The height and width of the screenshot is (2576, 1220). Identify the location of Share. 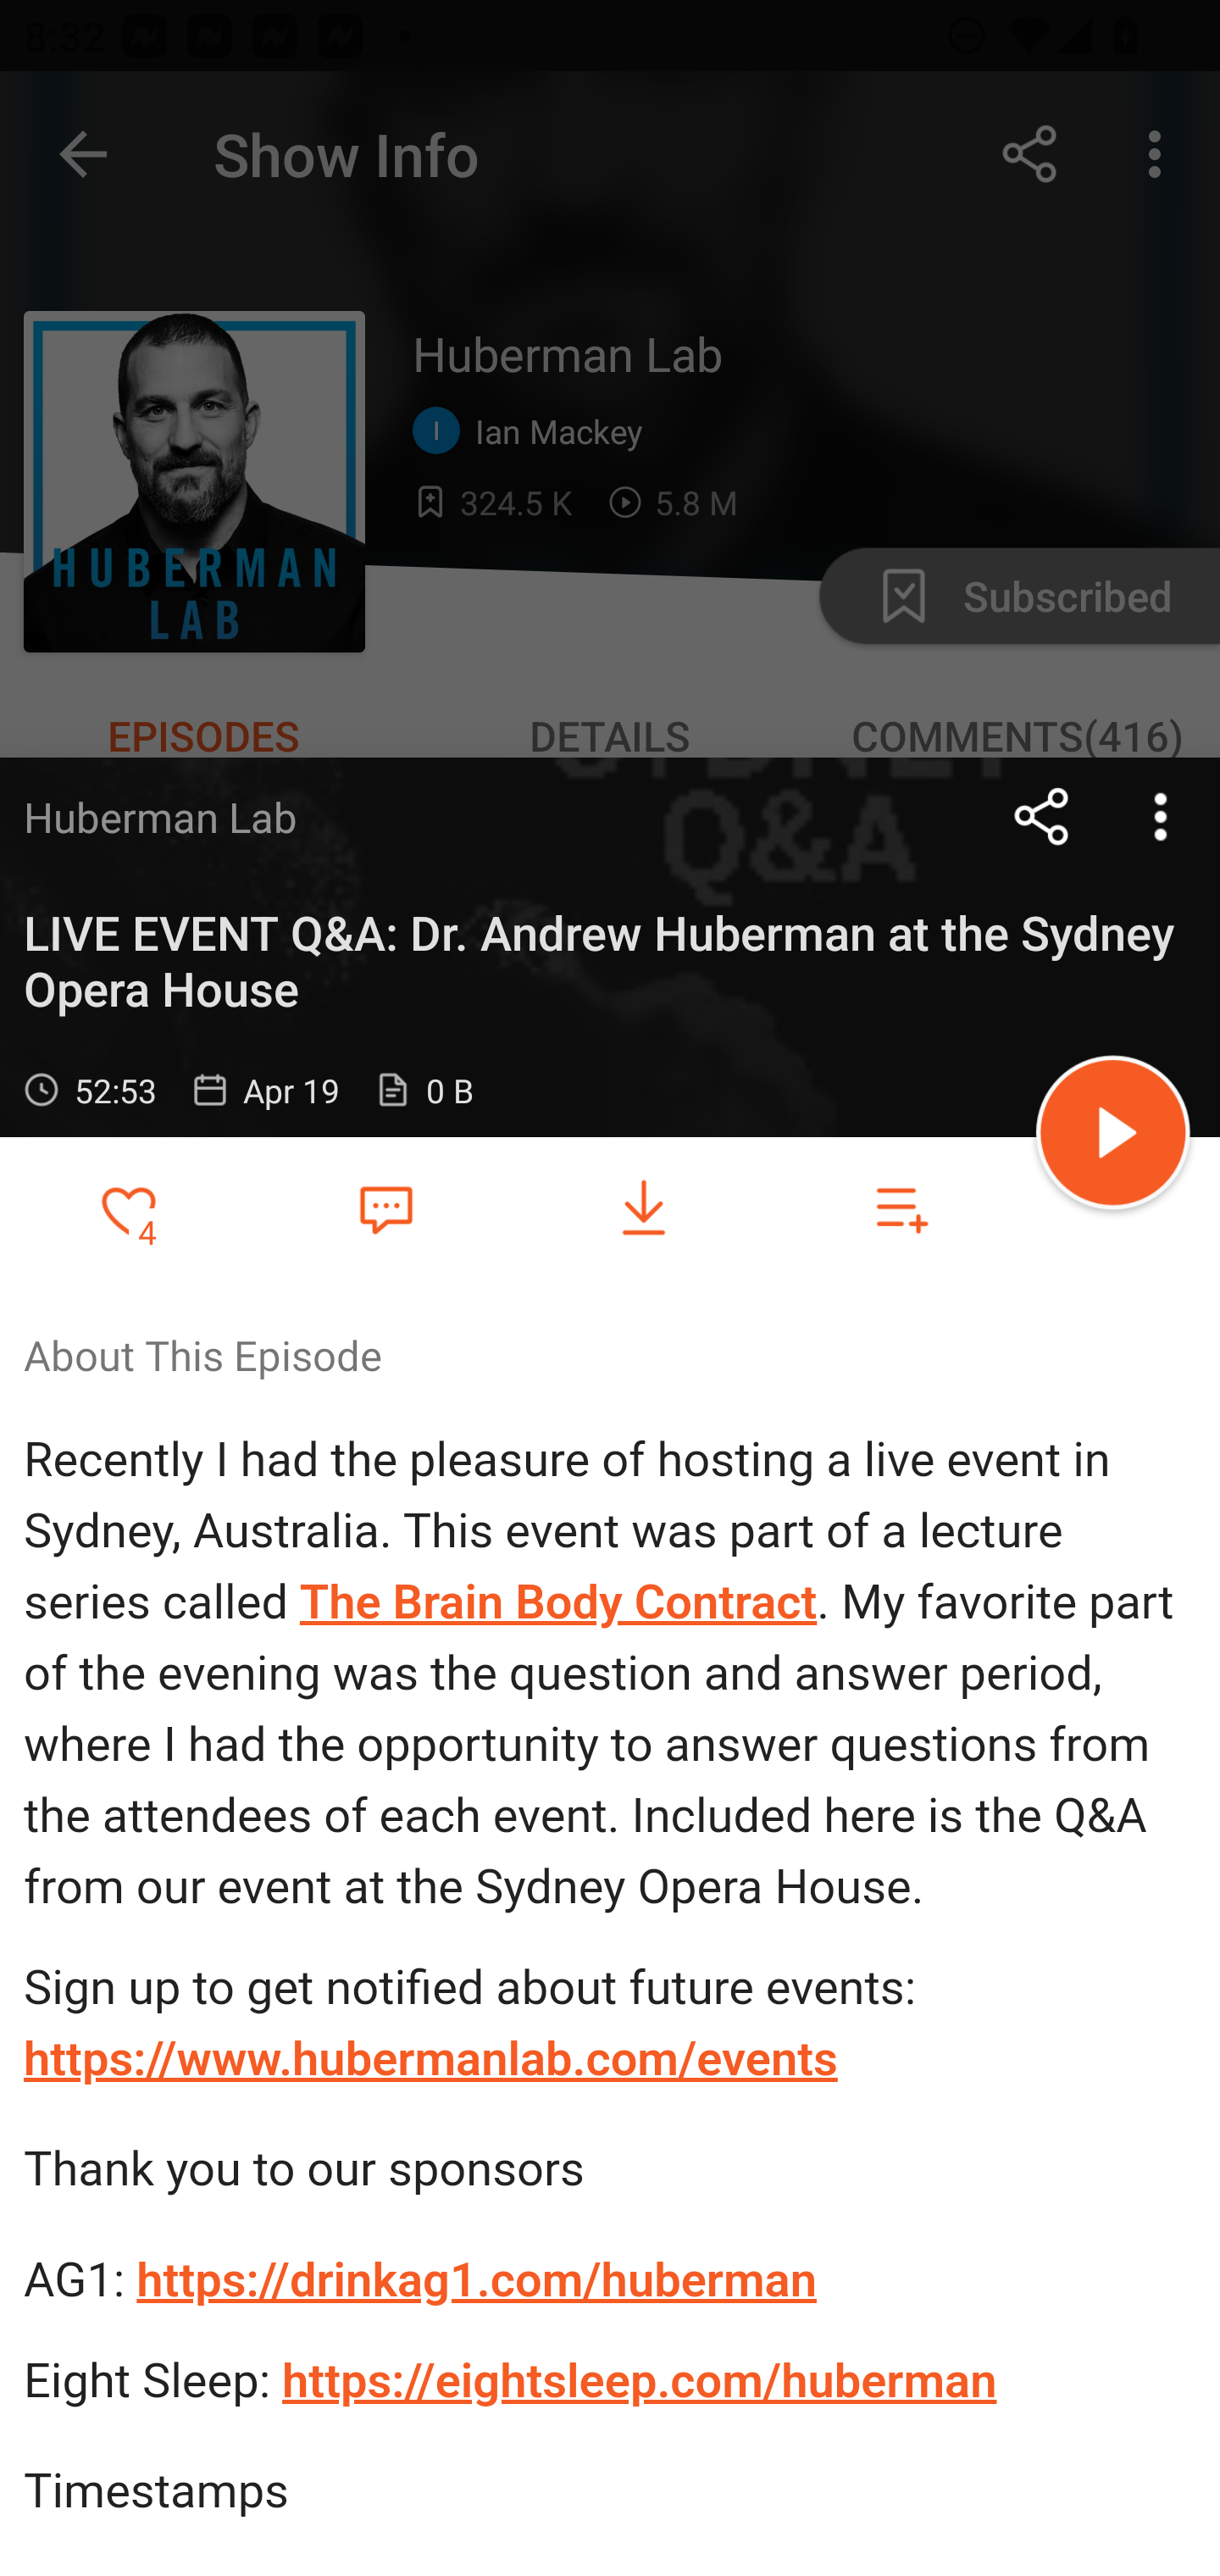
(1042, 816).